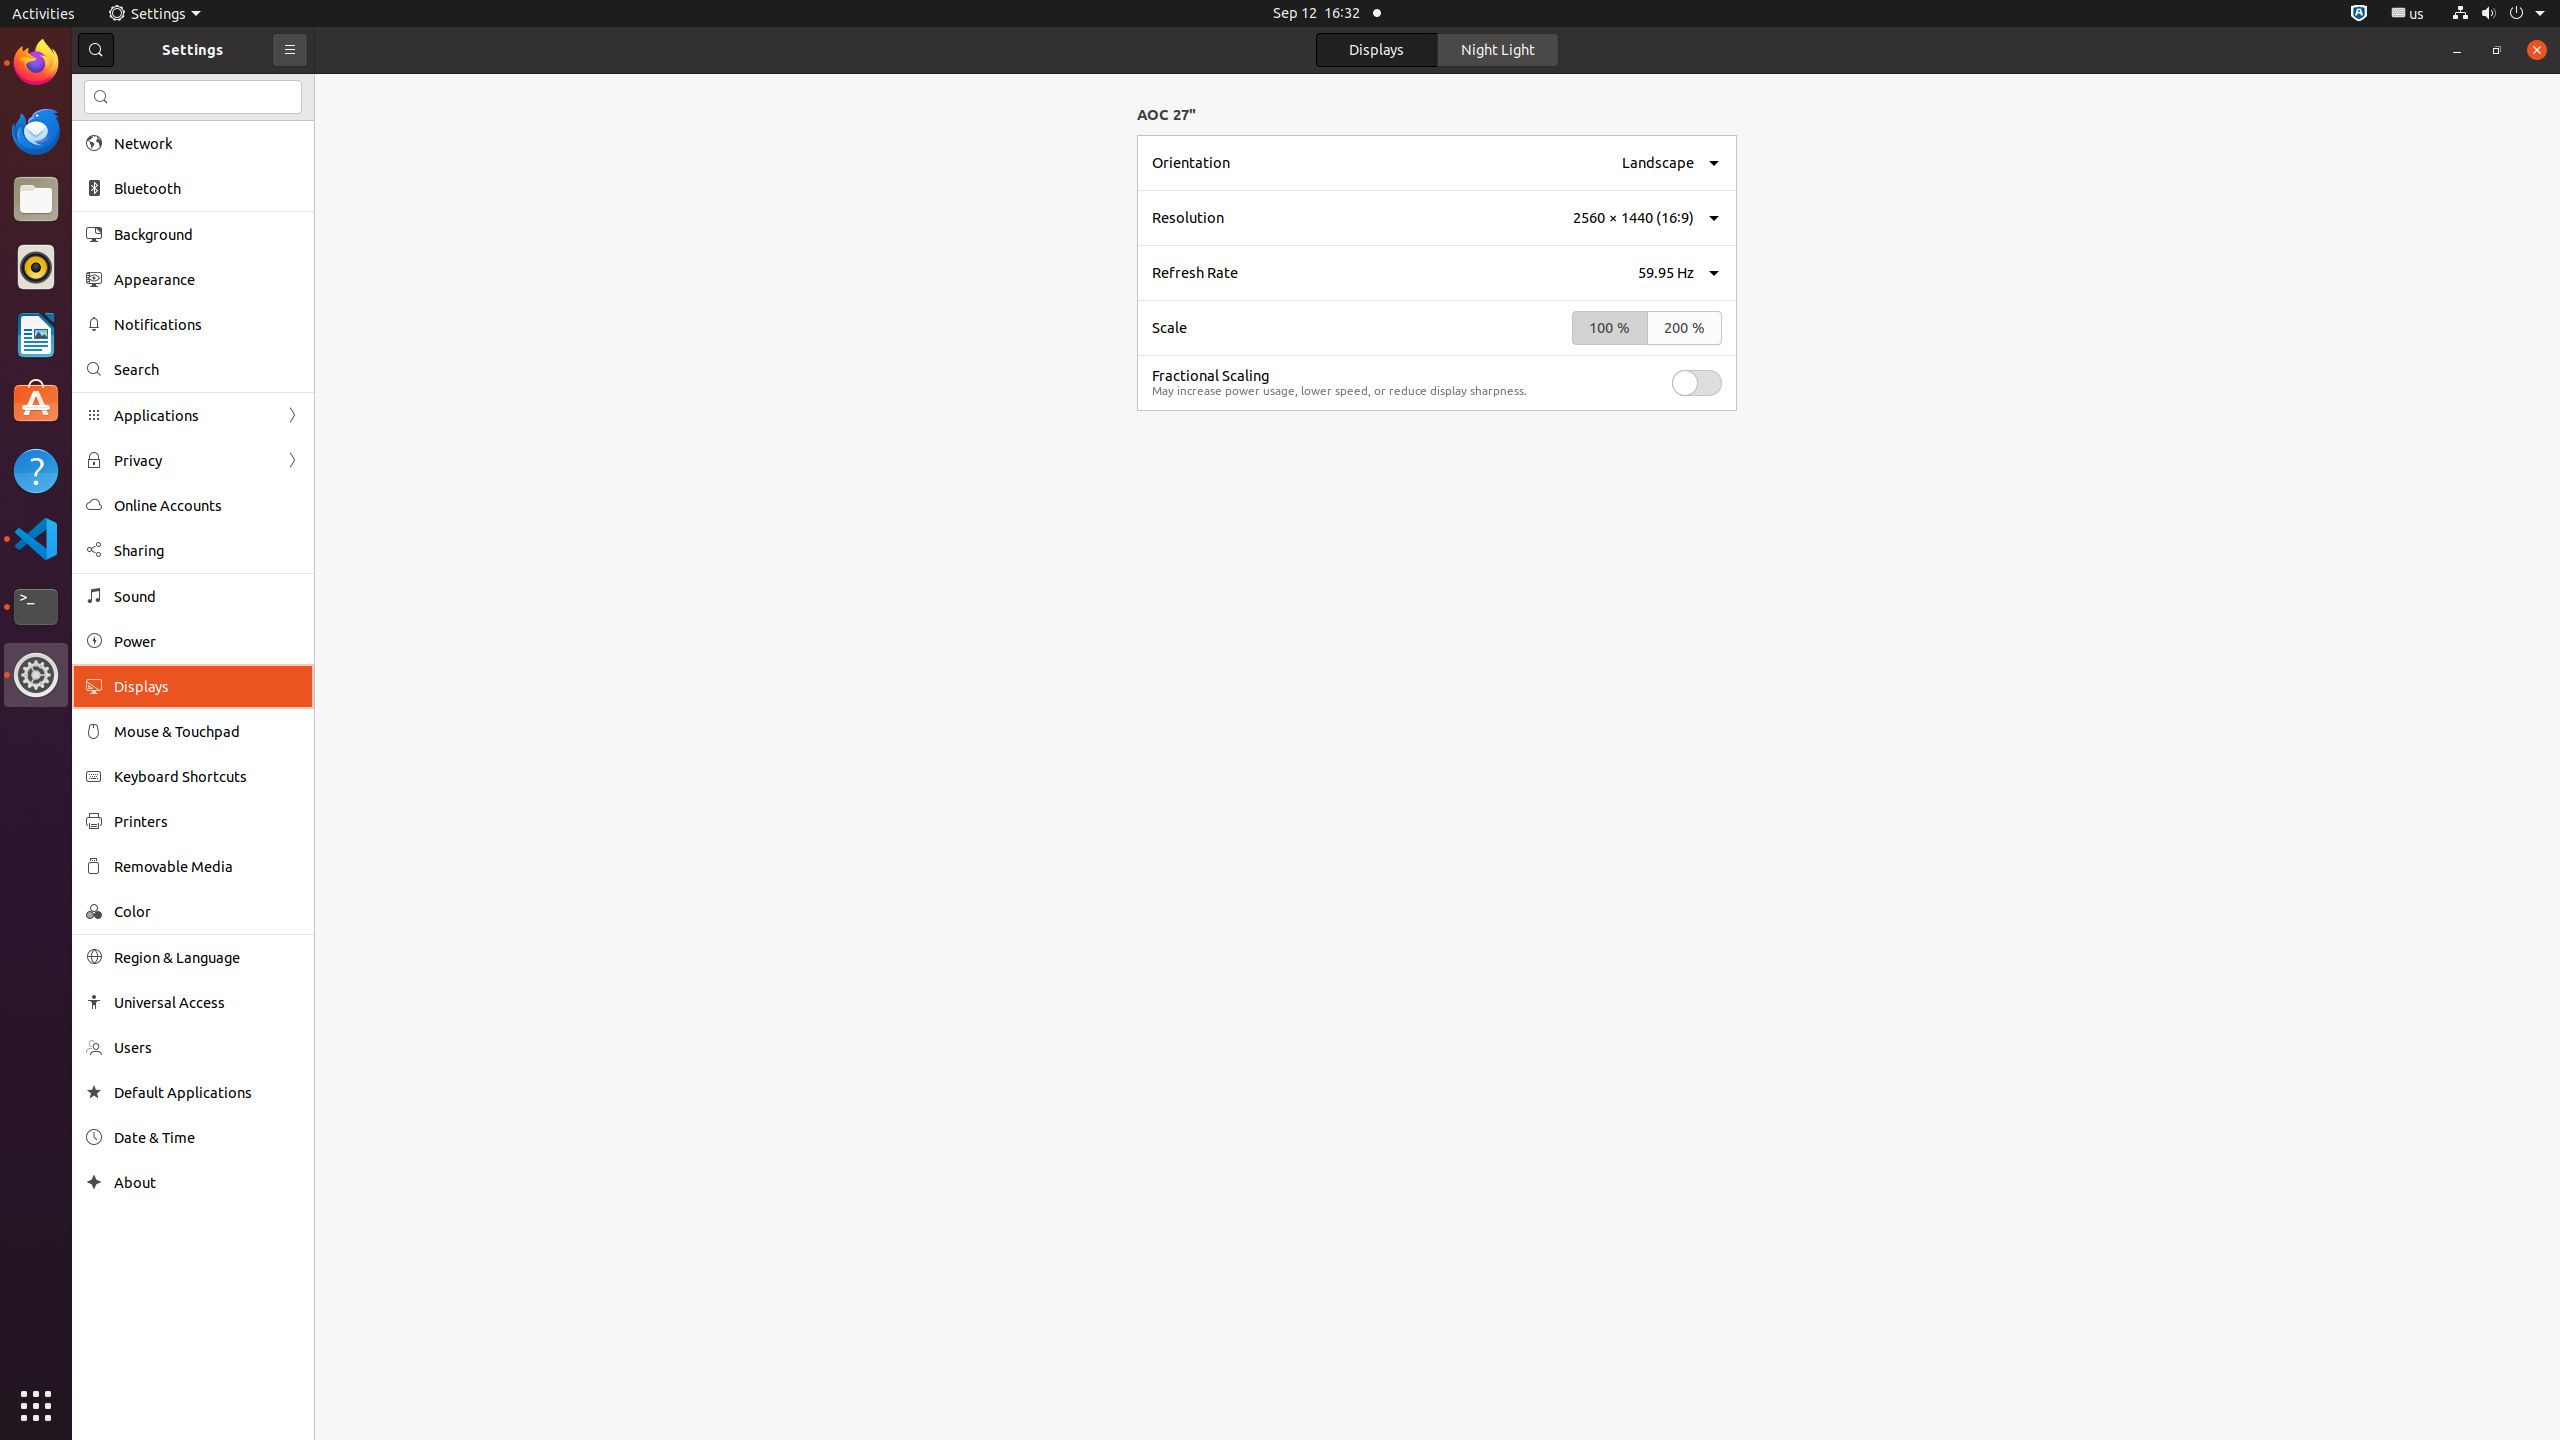 Image resolution: width=2560 pixels, height=1440 pixels. I want to click on Date & Time, so click(207, 1138).